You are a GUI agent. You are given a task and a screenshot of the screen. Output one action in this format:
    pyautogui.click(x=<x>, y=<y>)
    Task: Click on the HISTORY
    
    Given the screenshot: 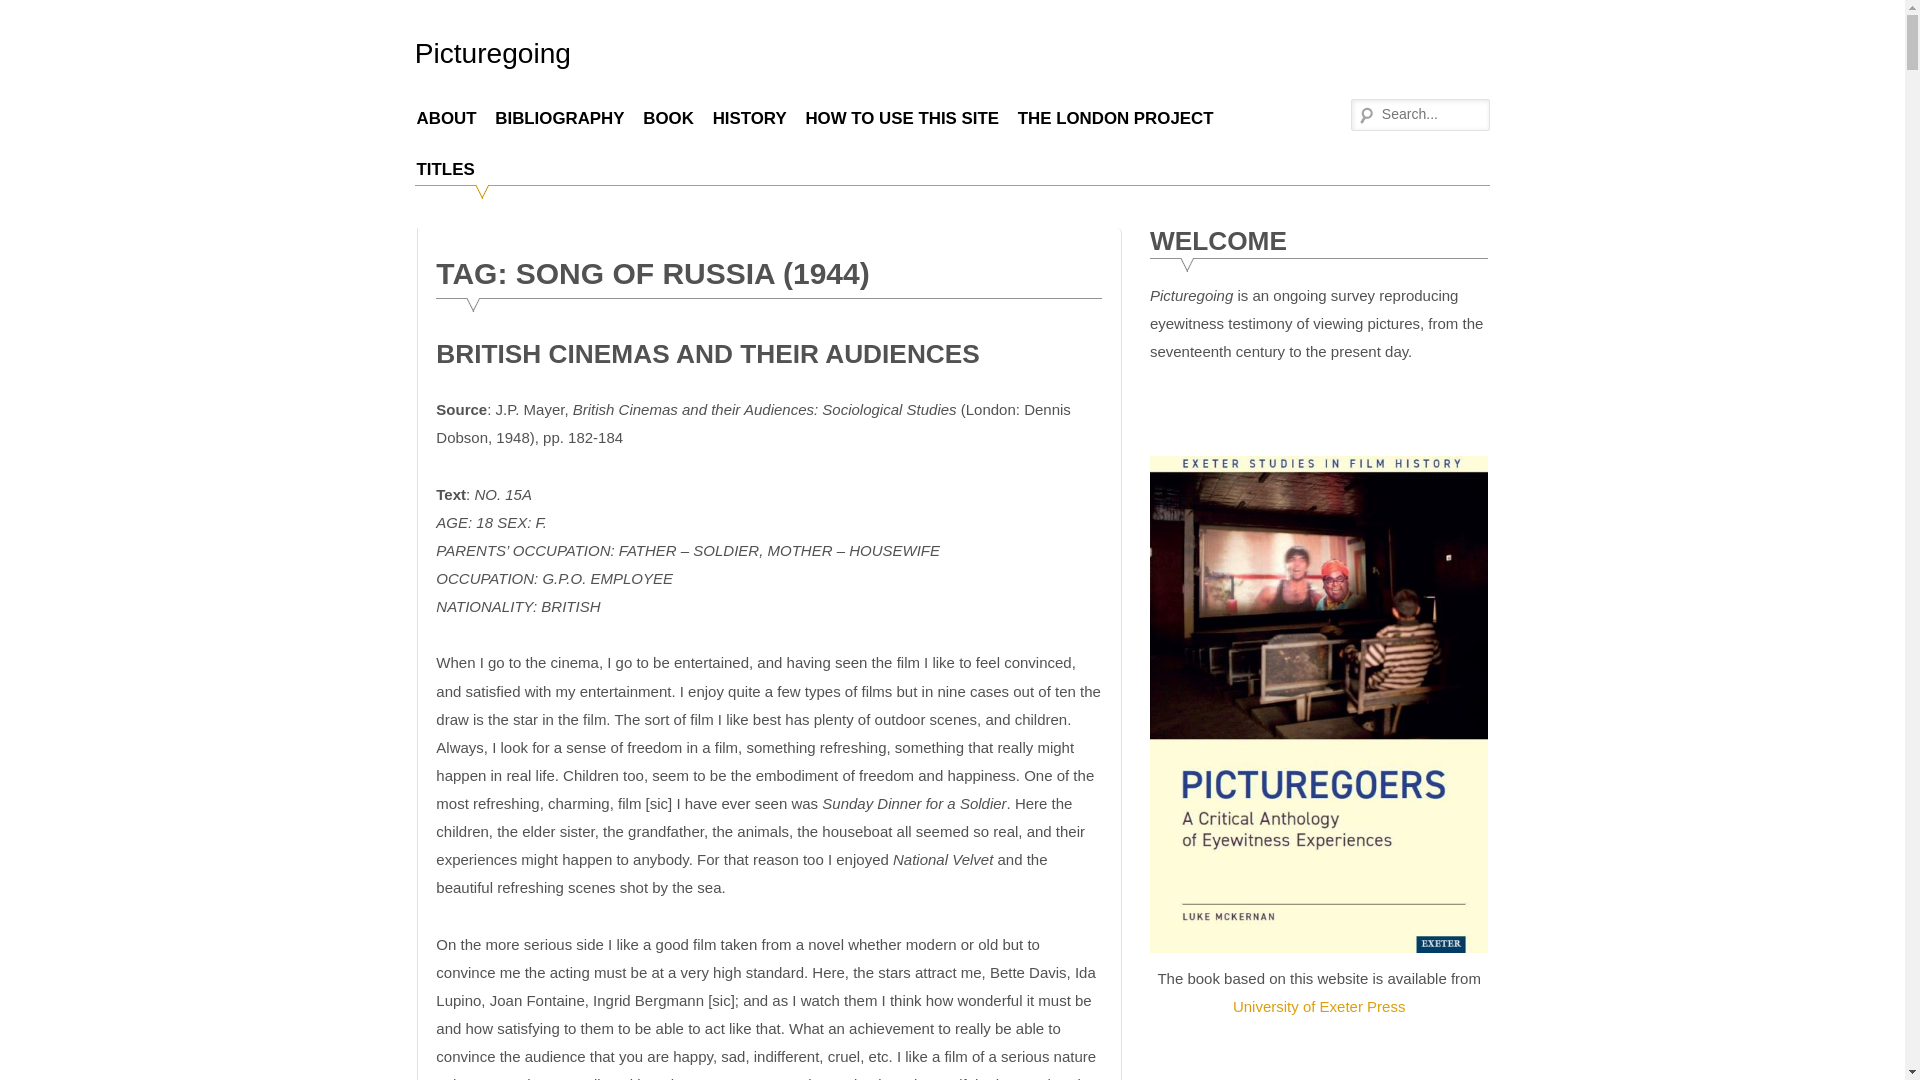 What is the action you would take?
    pyautogui.click(x=749, y=118)
    